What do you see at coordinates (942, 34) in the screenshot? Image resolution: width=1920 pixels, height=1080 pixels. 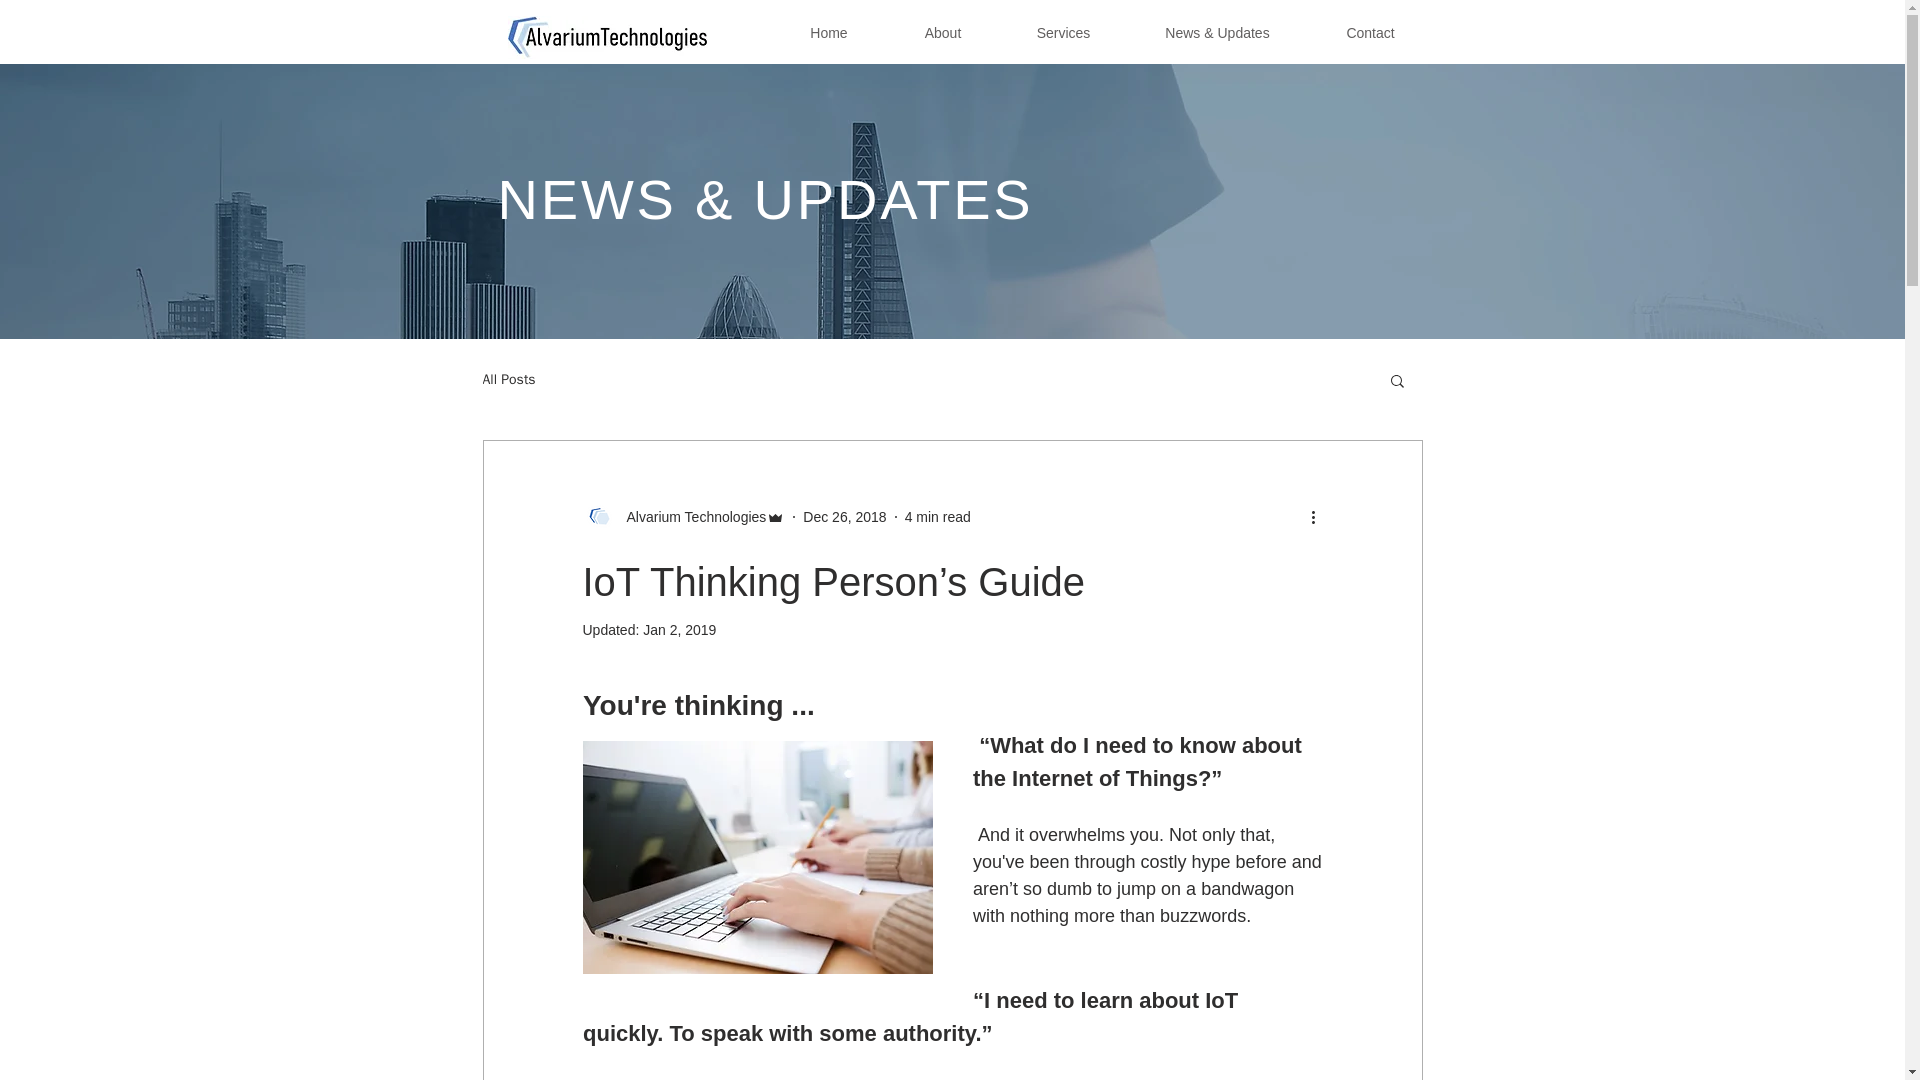 I see `About` at bounding box center [942, 34].